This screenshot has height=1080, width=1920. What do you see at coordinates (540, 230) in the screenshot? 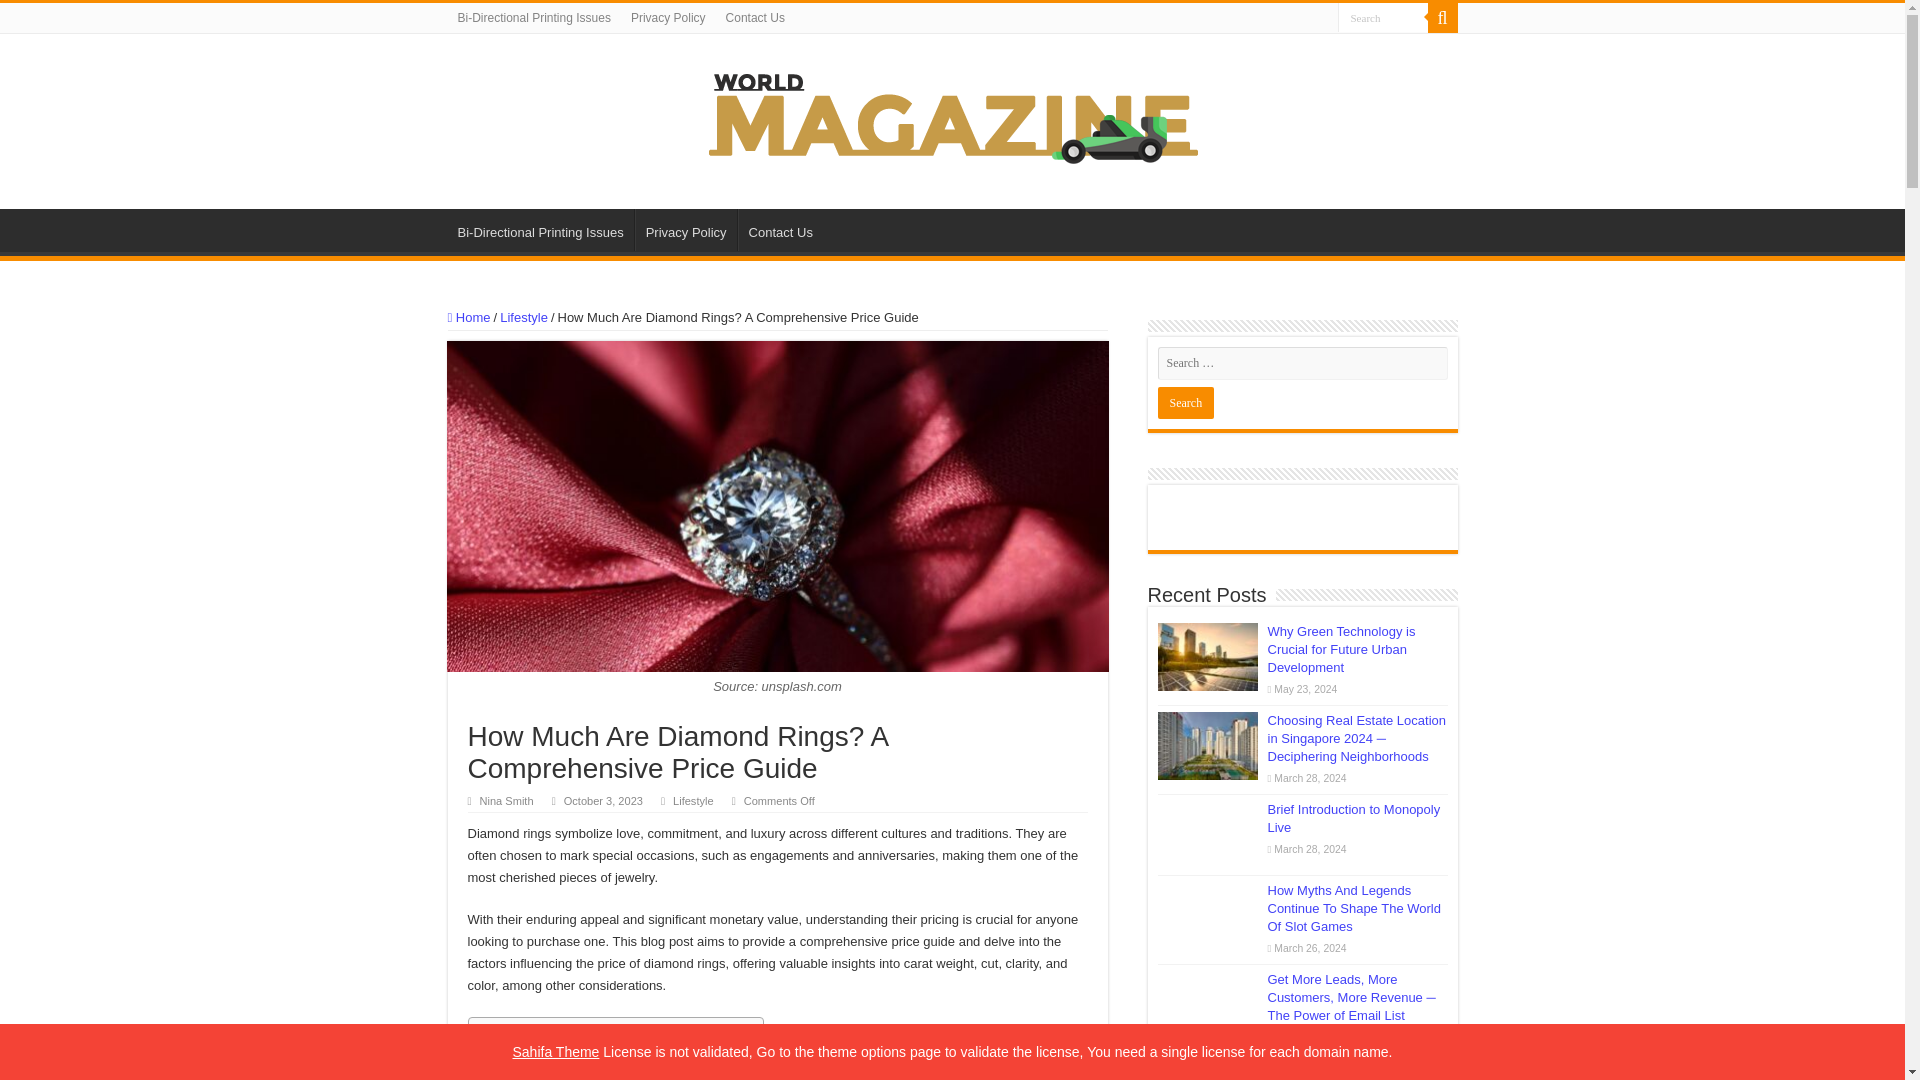
I see `Bi-Directional Printing Issues` at bounding box center [540, 230].